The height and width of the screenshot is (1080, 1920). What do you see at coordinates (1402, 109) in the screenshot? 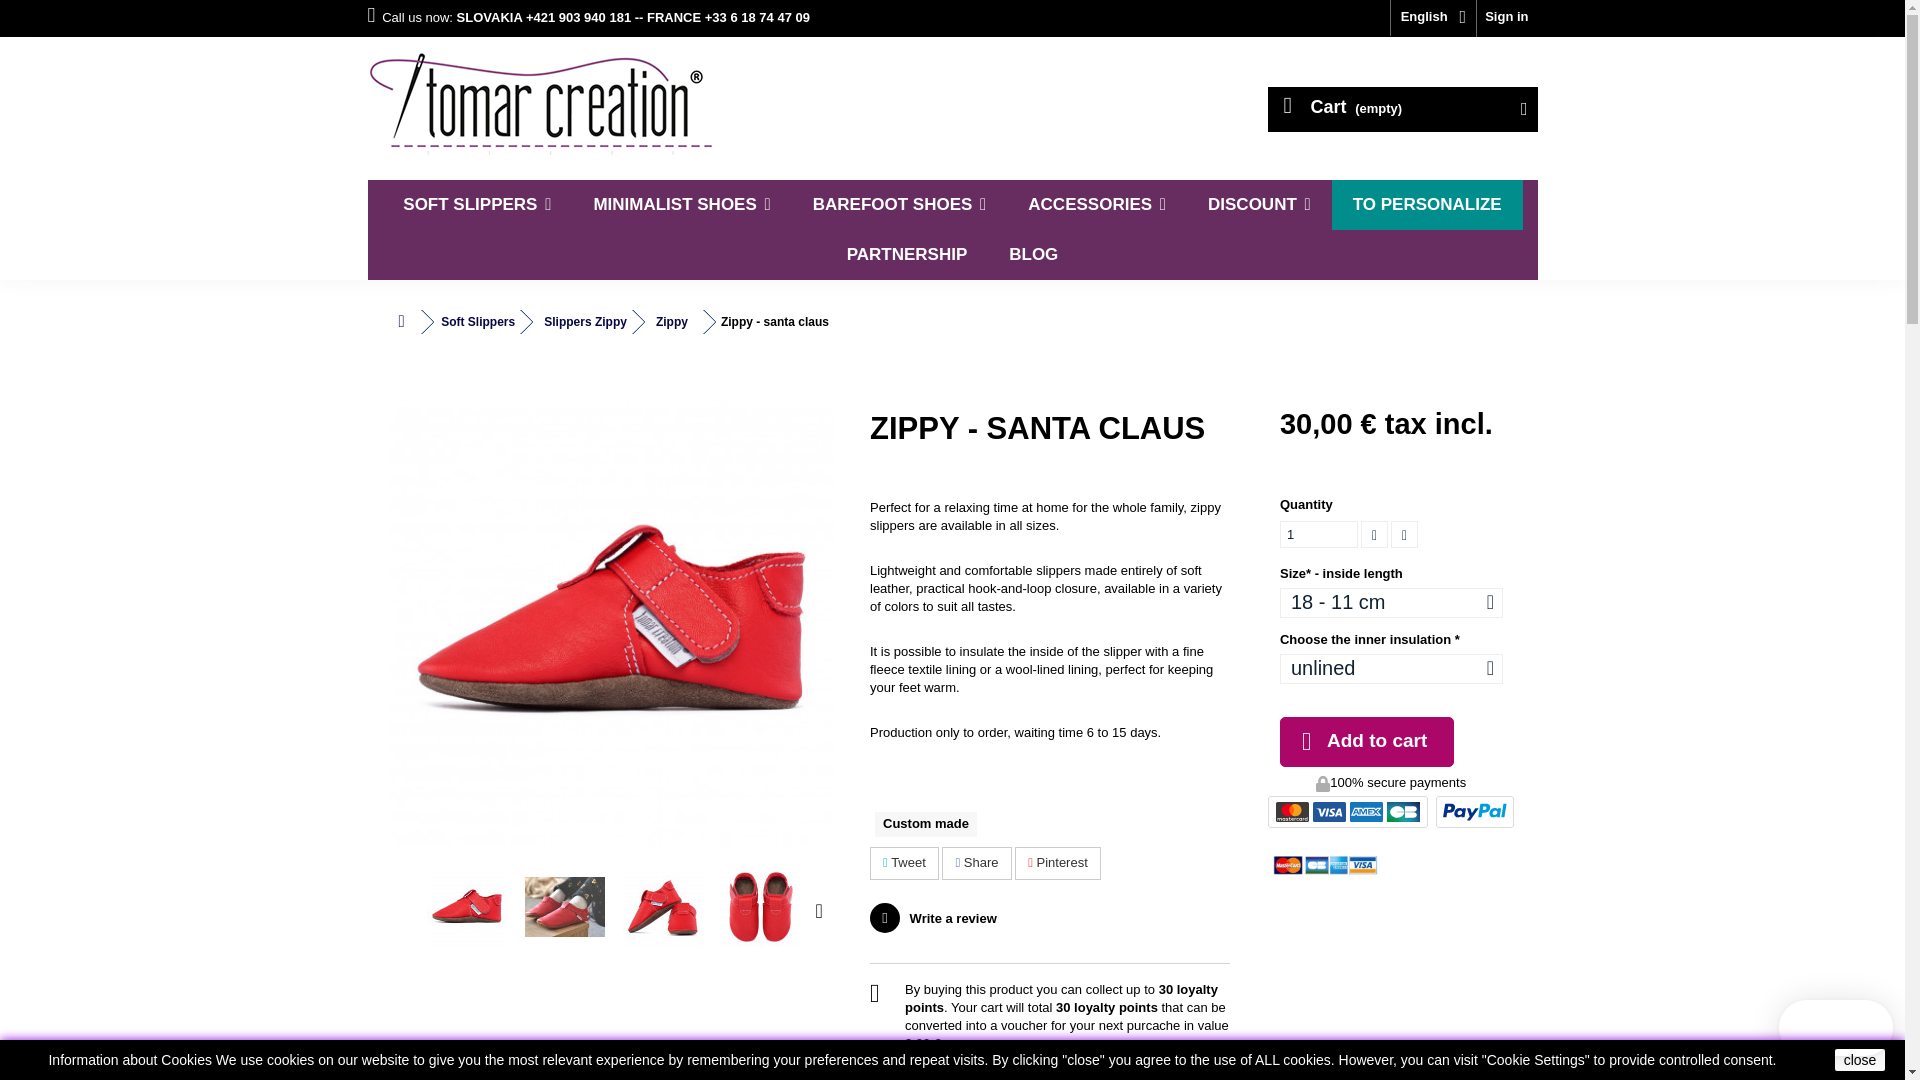
I see `View my shopping cart` at bounding box center [1402, 109].